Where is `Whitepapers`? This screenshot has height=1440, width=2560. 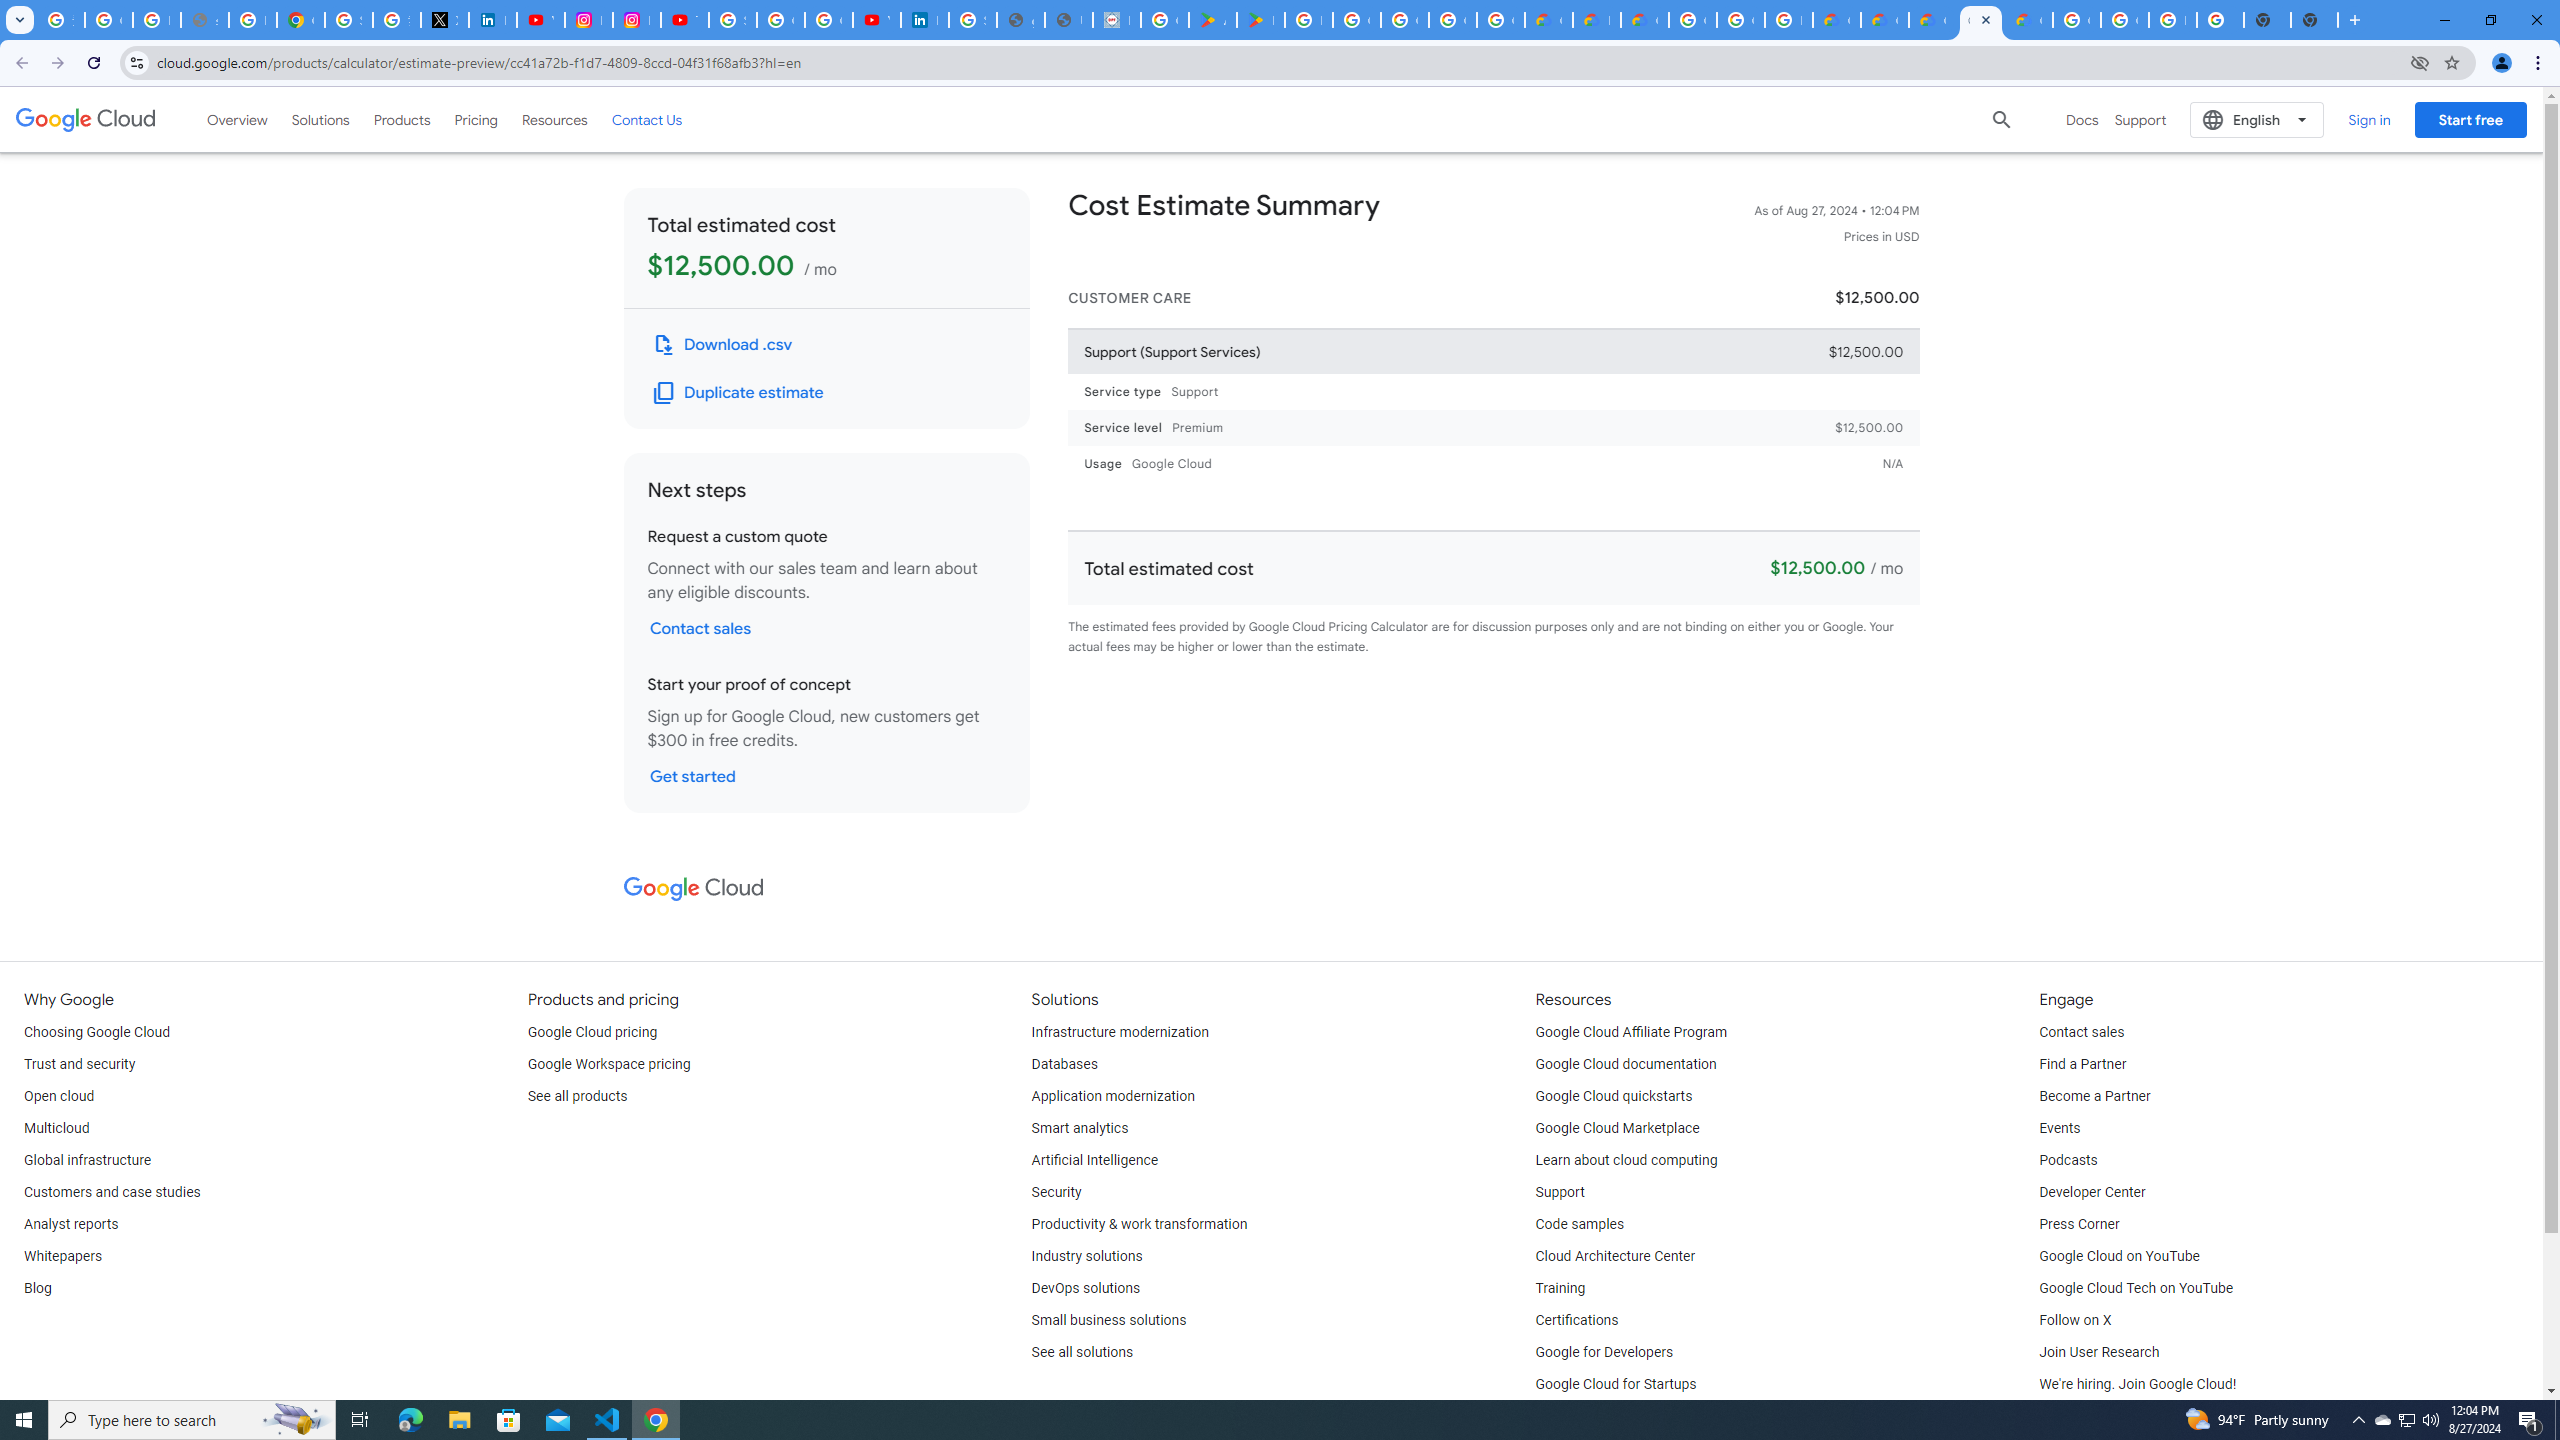
Whitepapers is located at coordinates (62, 1256).